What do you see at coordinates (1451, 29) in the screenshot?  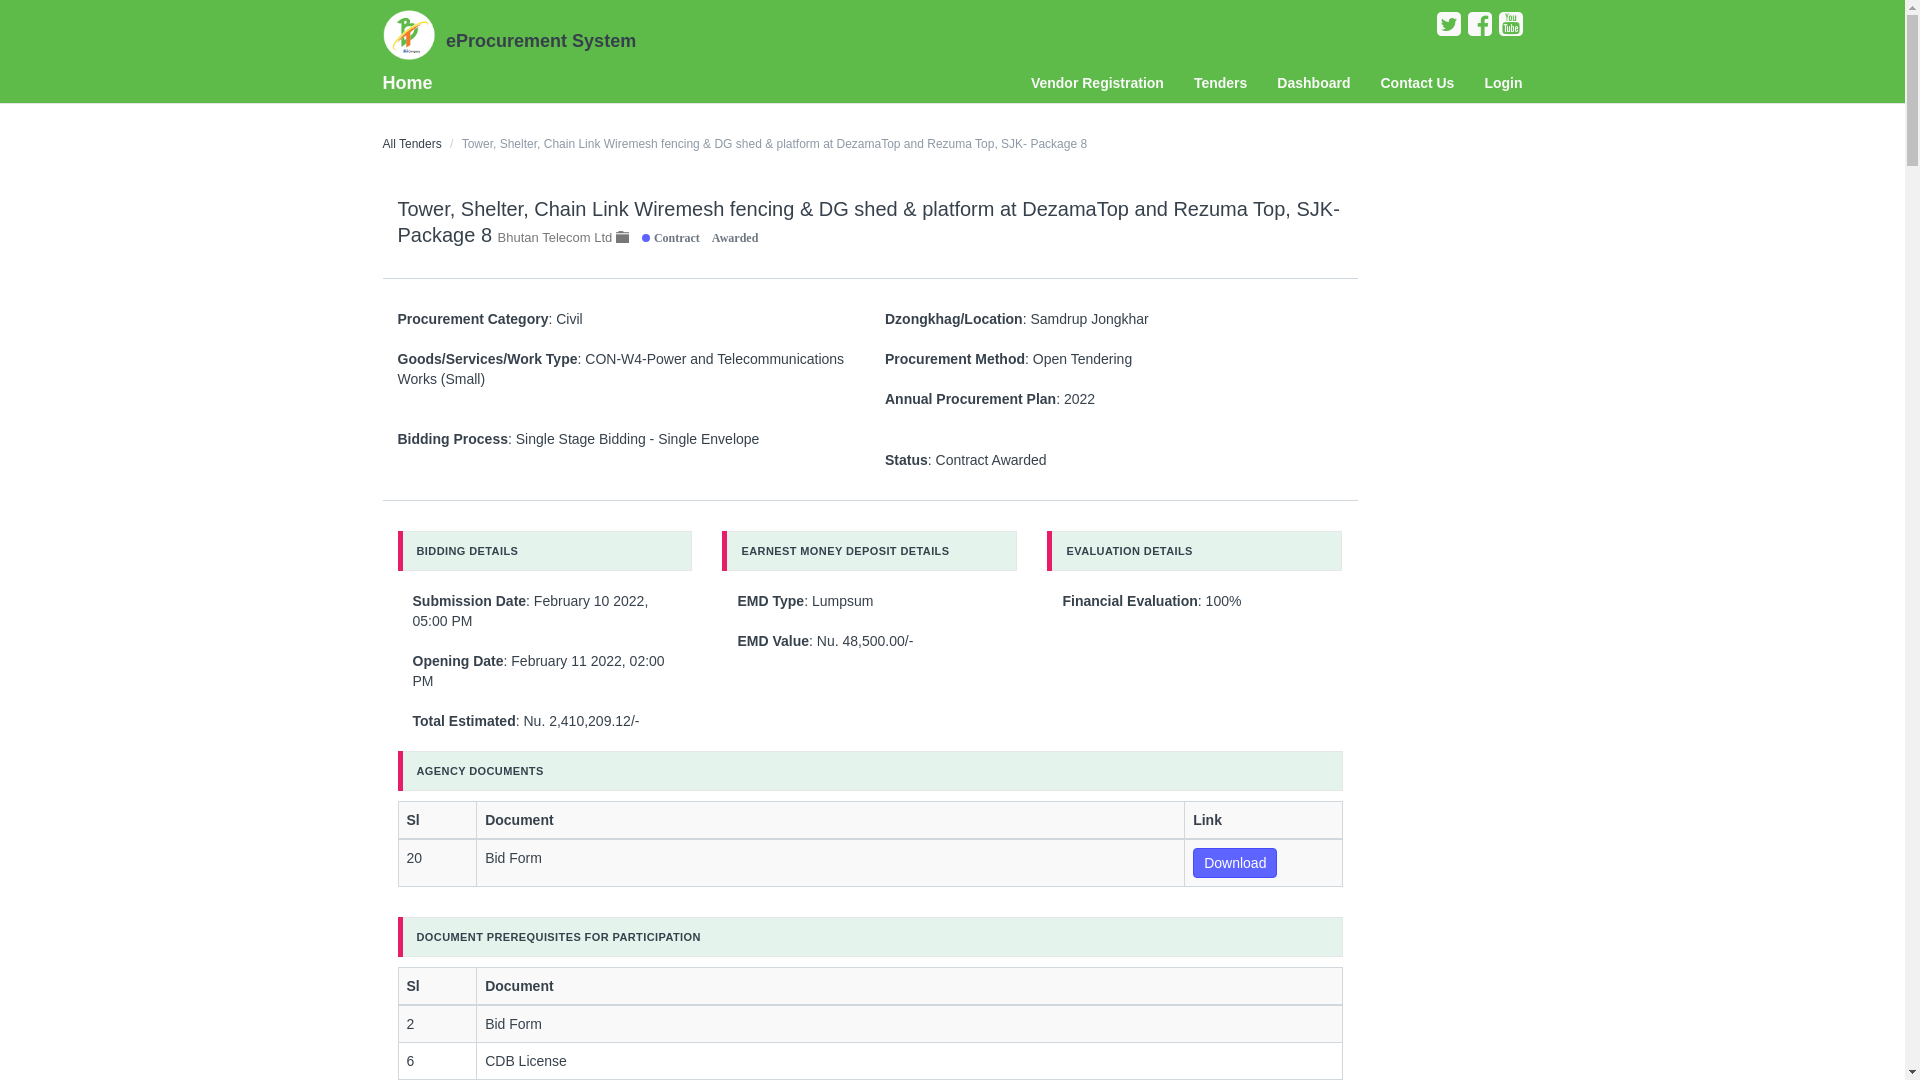 I see `Twitter` at bounding box center [1451, 29].